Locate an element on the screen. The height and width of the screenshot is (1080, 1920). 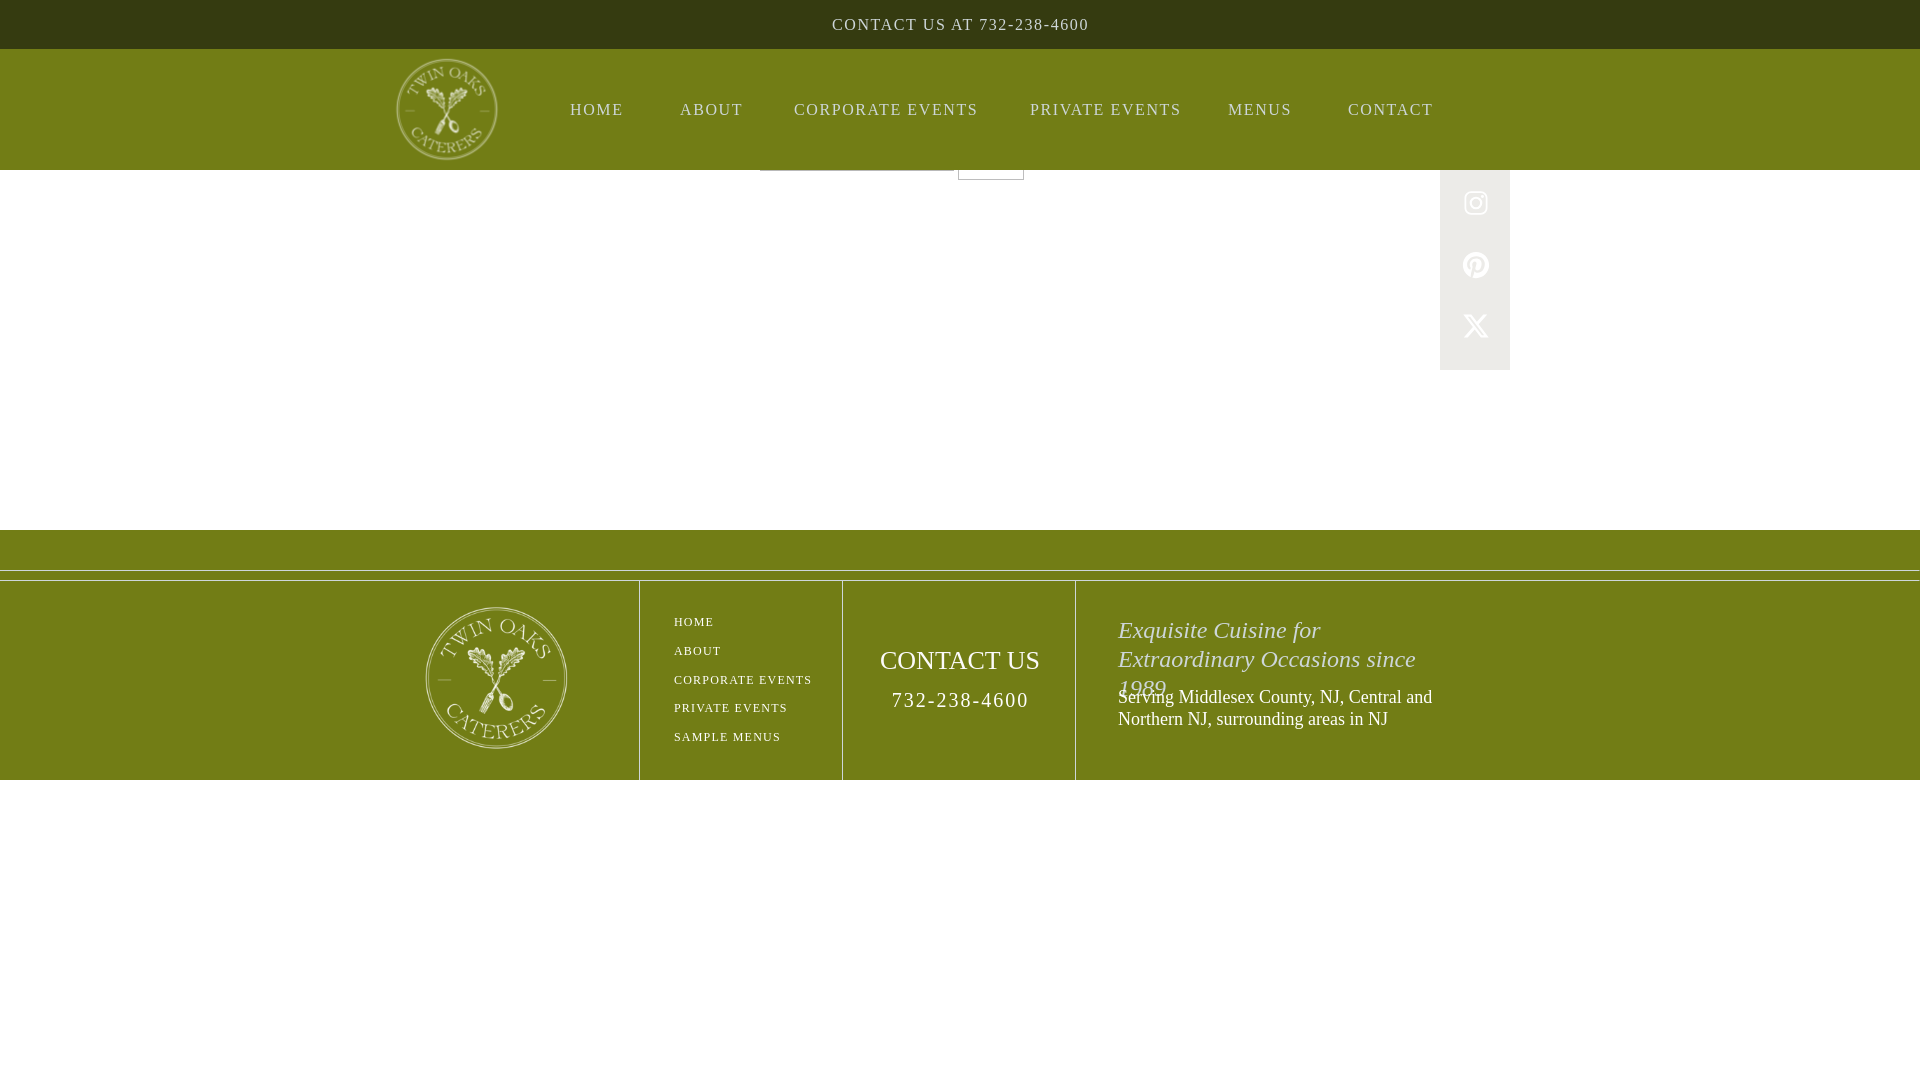
HOME is located at coordinates (714, 622).